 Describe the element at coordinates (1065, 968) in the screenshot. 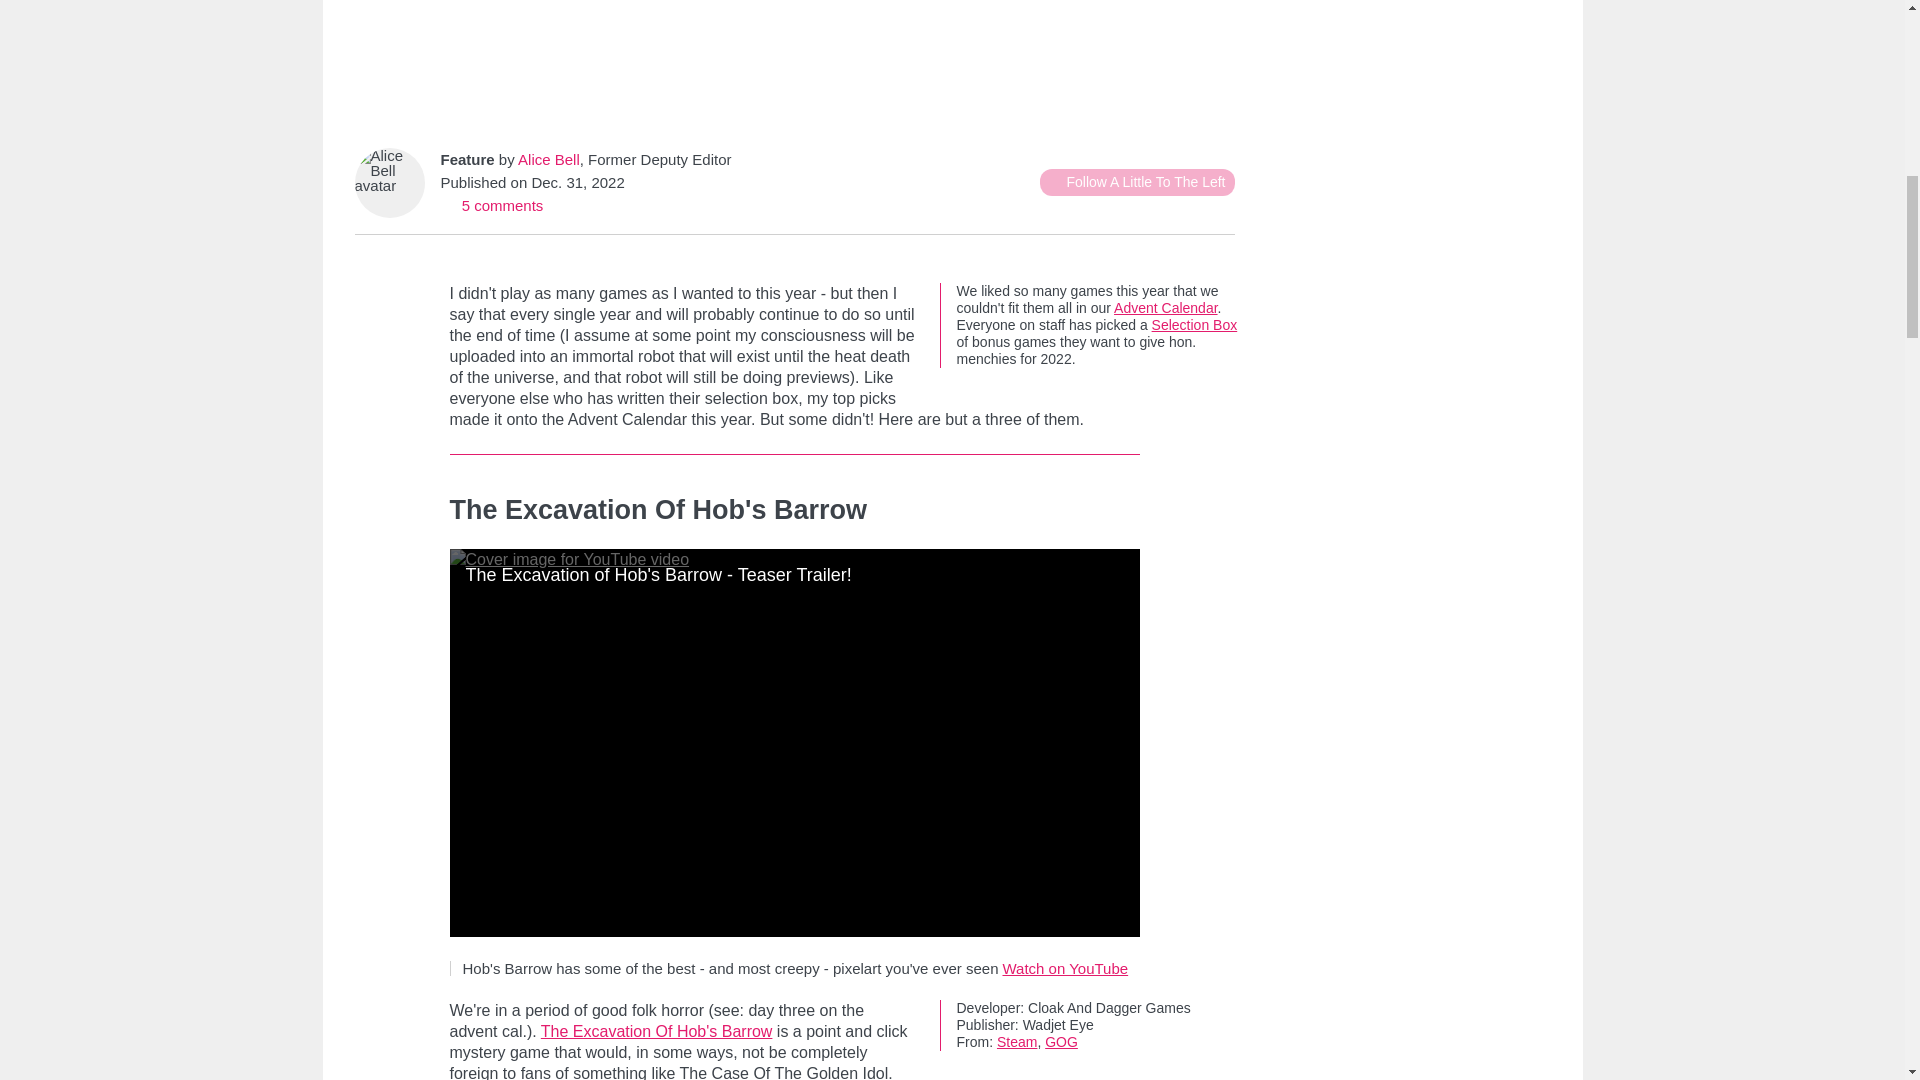

I see `Watch on YouTube` at that location.